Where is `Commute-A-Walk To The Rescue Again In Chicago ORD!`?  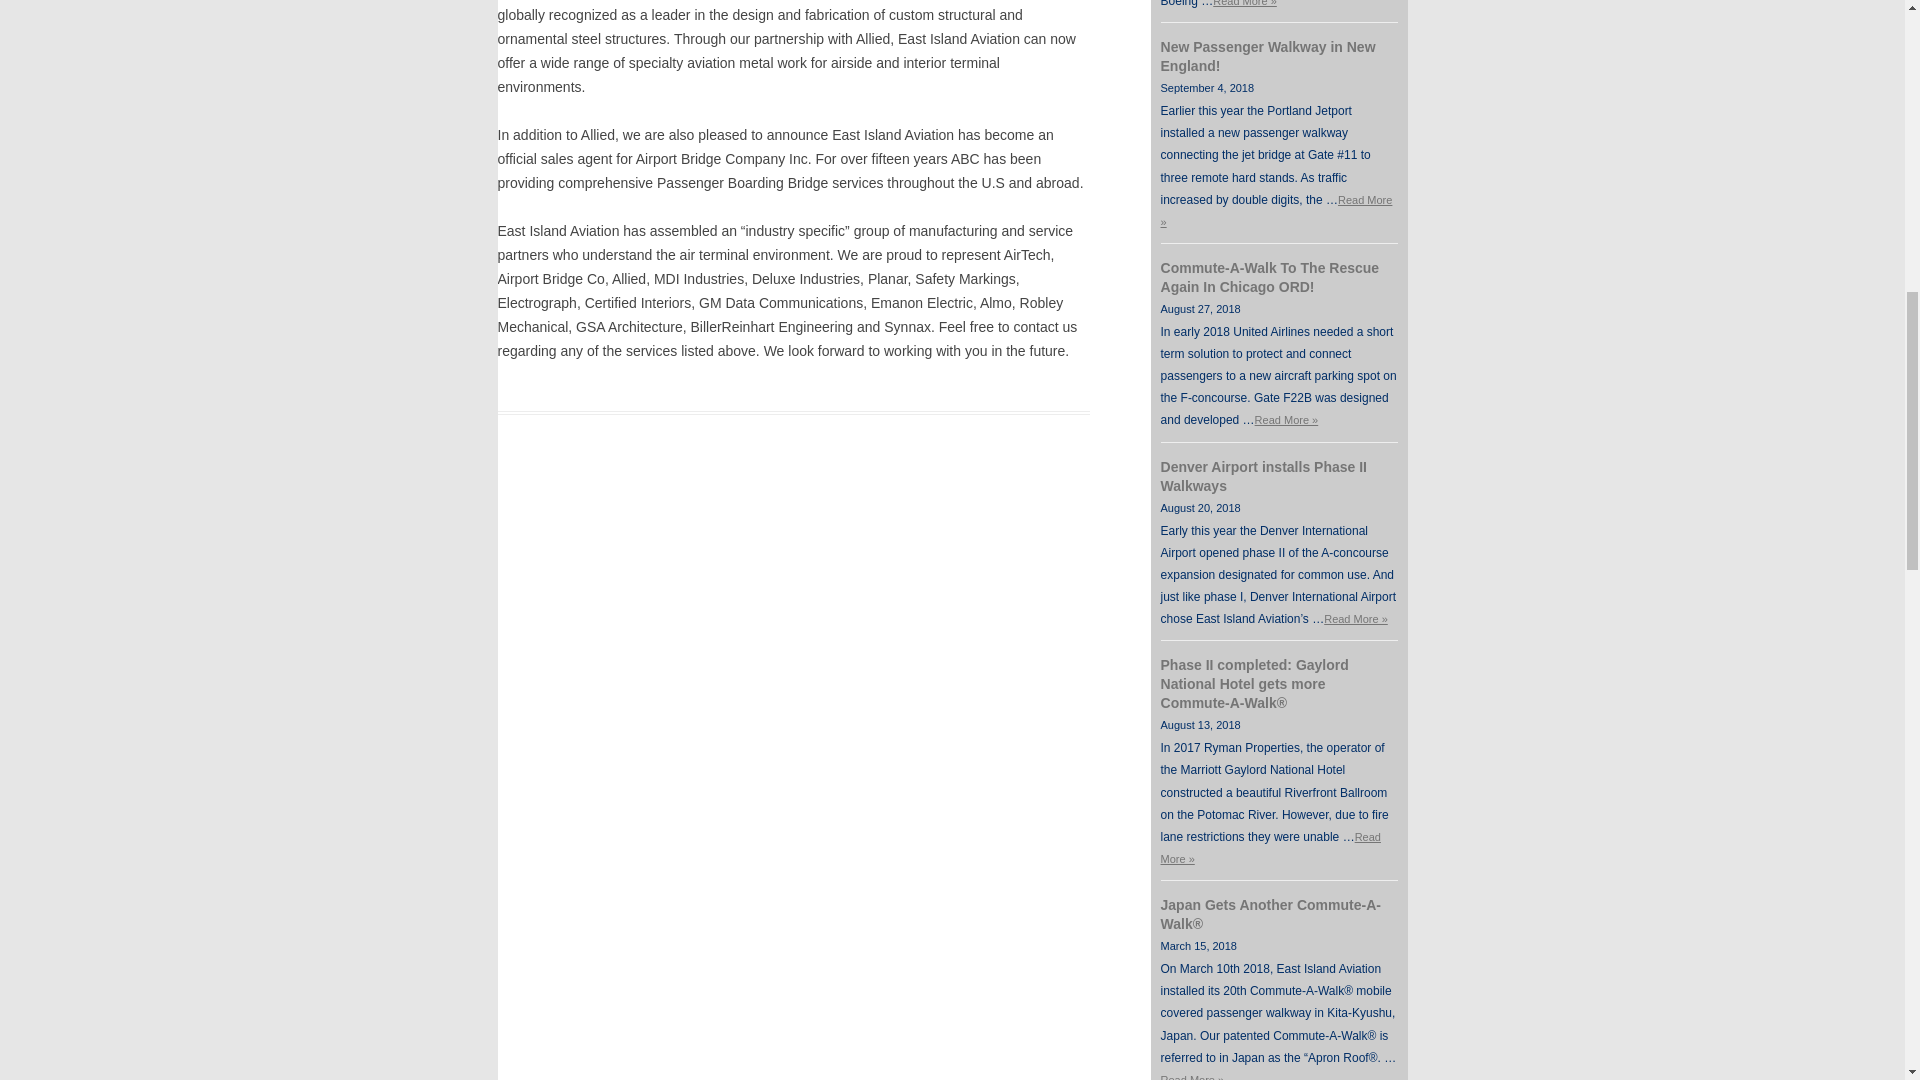
Commute-A-Walk To The Rescue Again In Chicago ORD! is located at coordinates (1270, 277).